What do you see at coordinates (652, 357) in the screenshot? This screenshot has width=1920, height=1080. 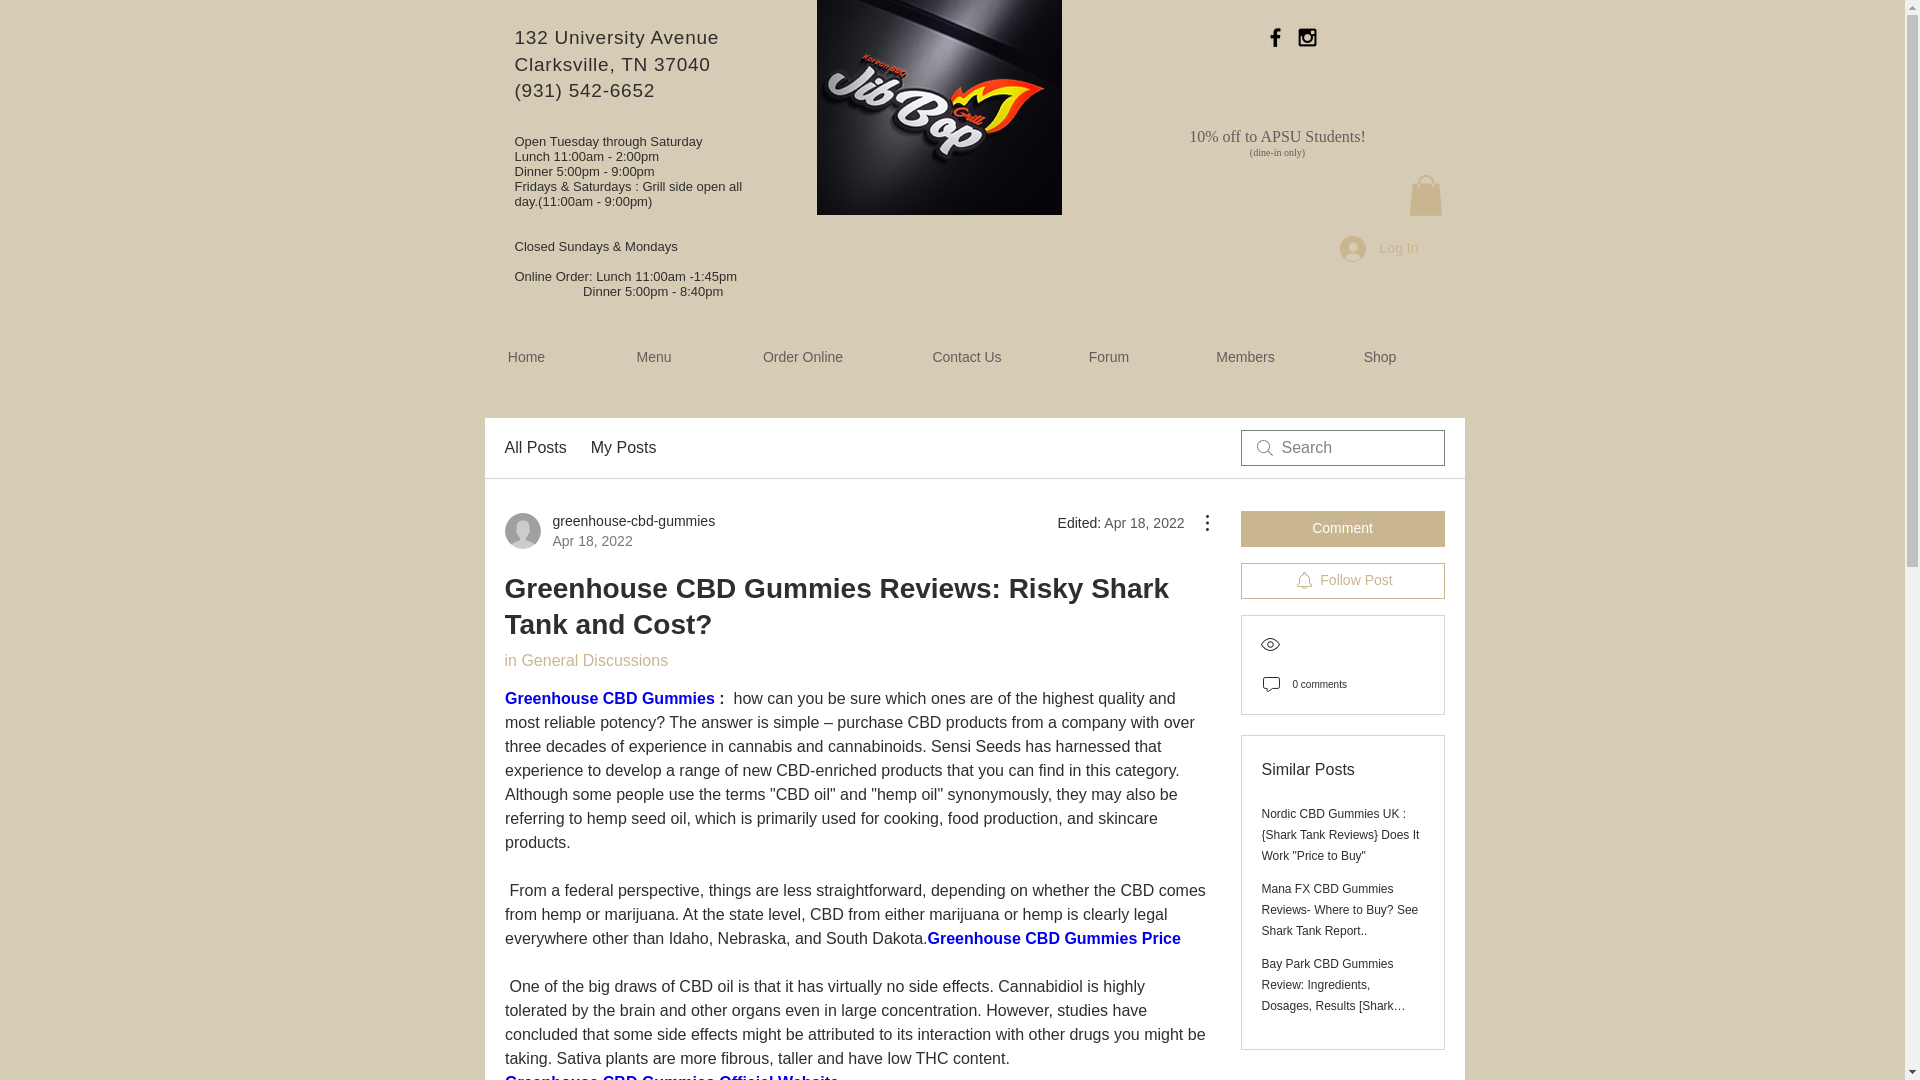 I see `Menu` at bounding box center [652, 357].